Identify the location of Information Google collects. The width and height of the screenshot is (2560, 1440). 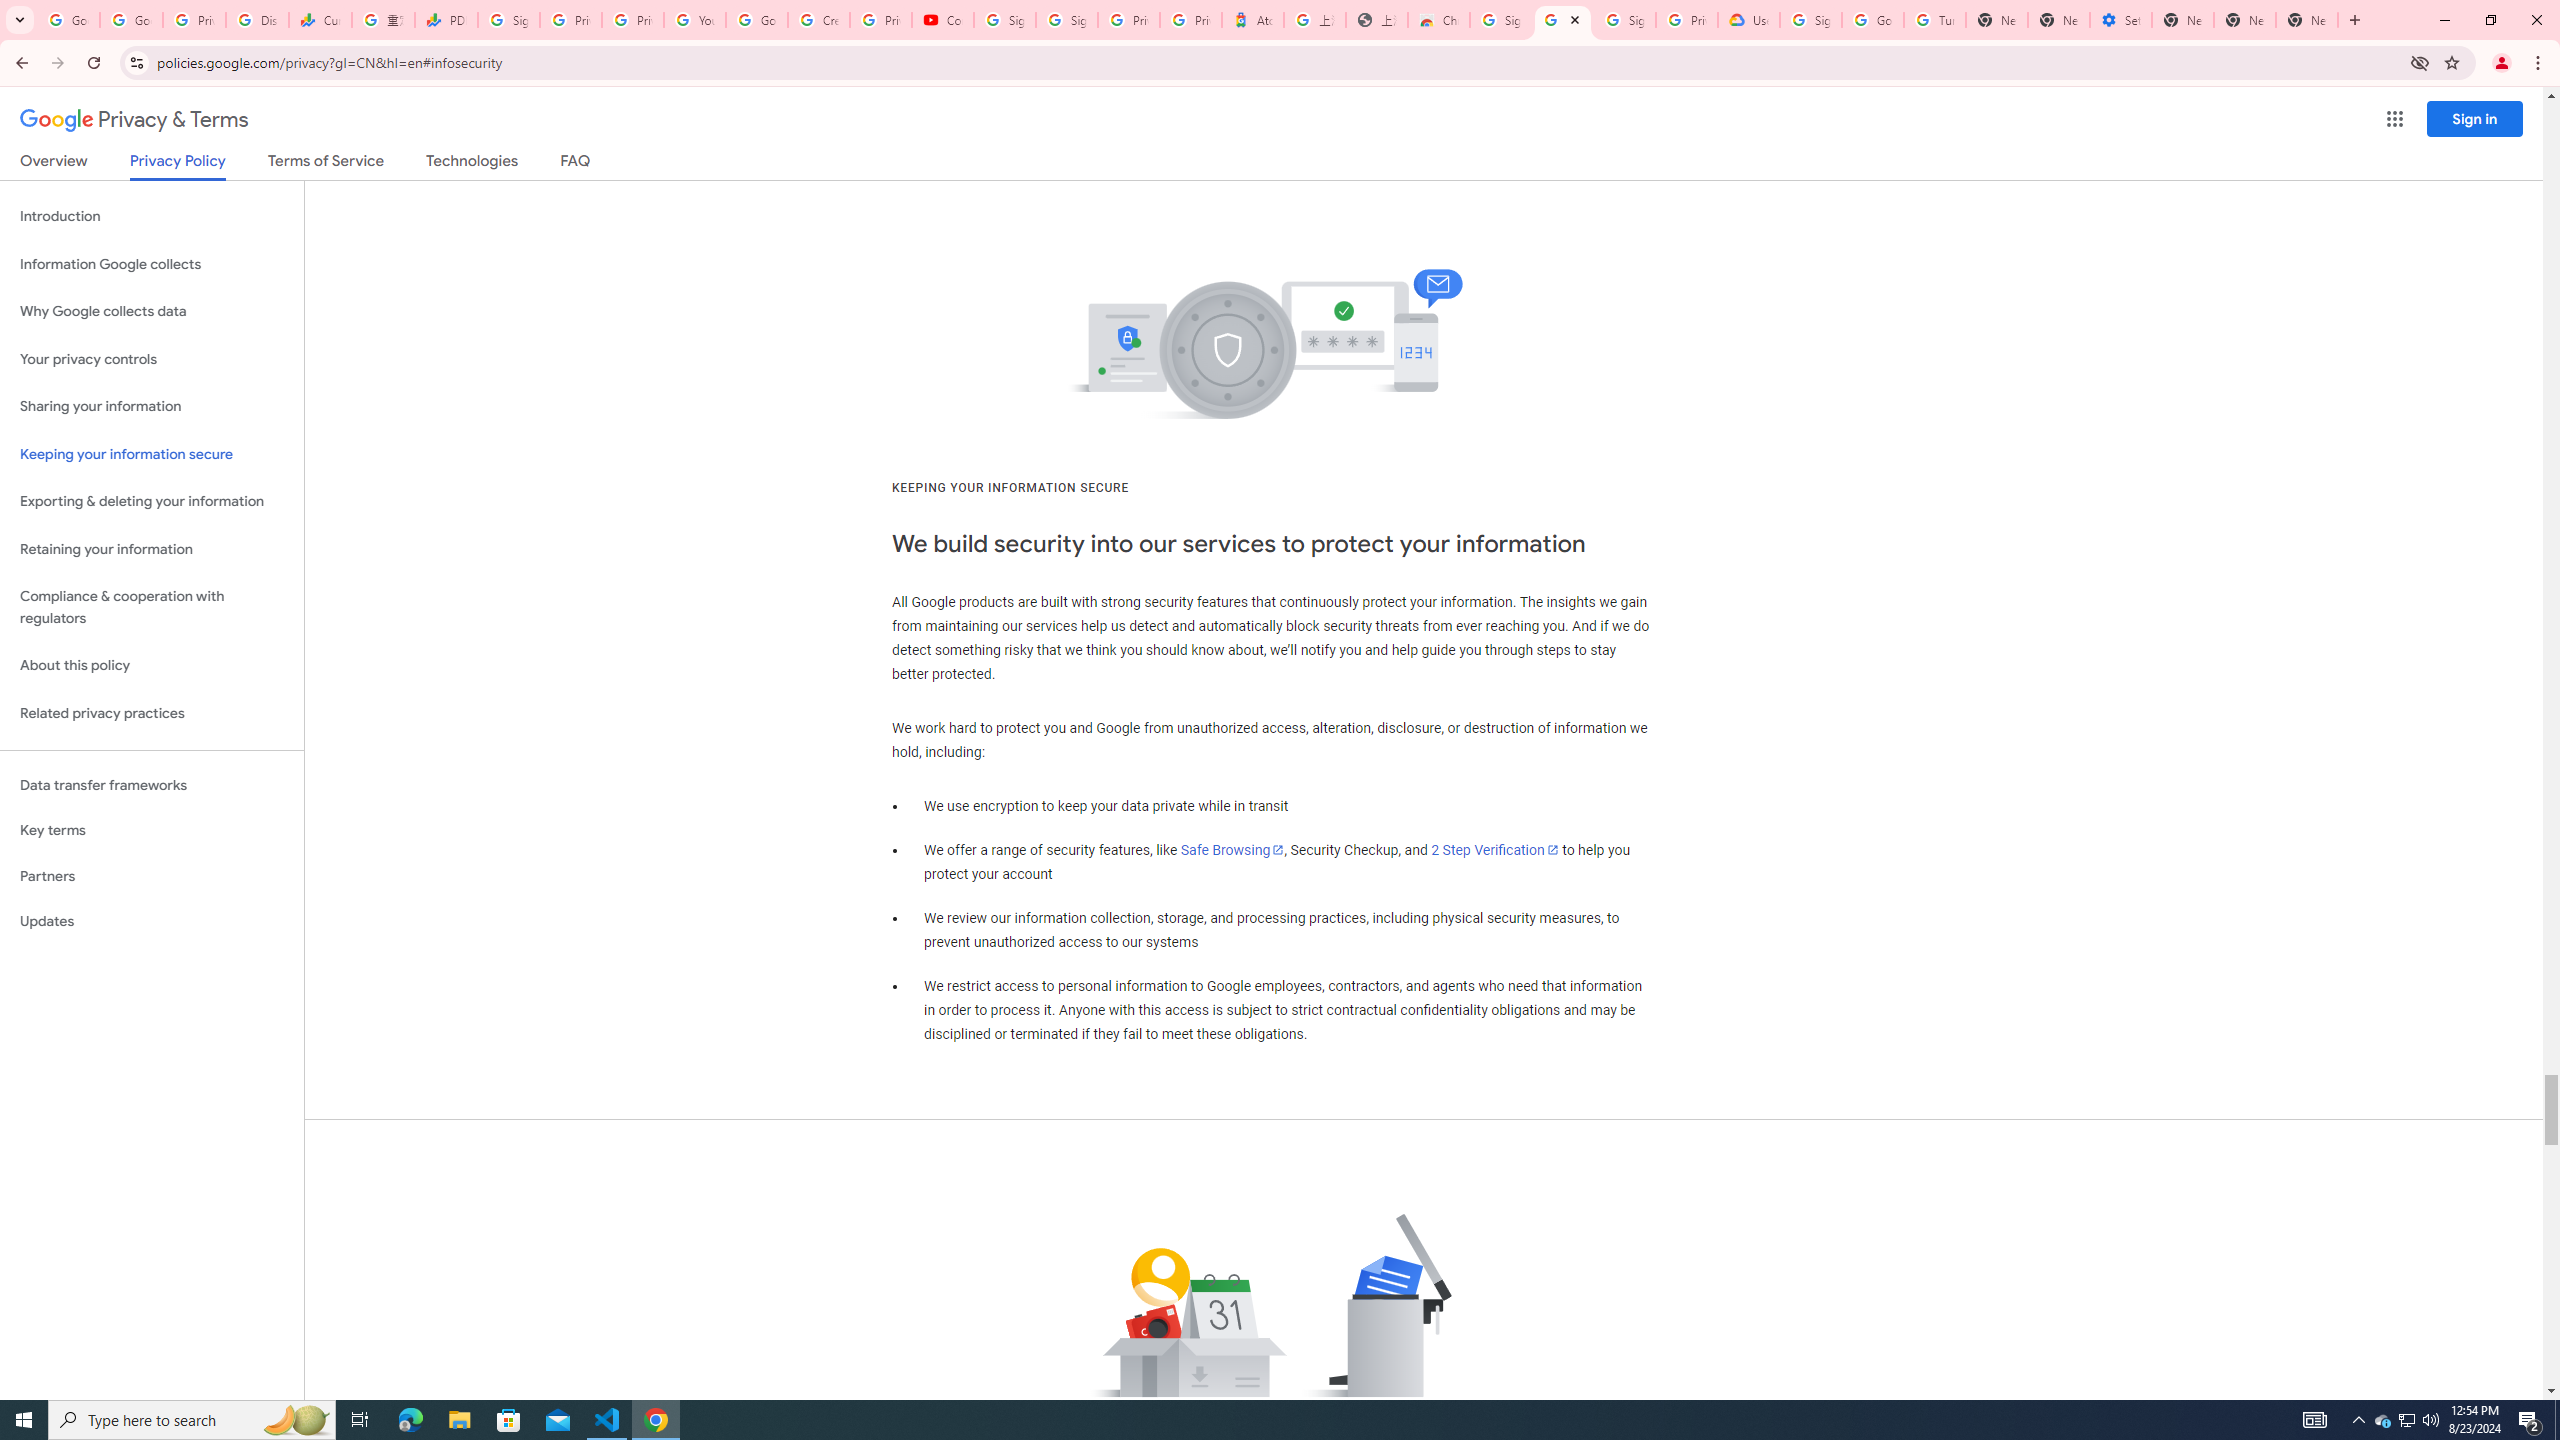
(152, 264).